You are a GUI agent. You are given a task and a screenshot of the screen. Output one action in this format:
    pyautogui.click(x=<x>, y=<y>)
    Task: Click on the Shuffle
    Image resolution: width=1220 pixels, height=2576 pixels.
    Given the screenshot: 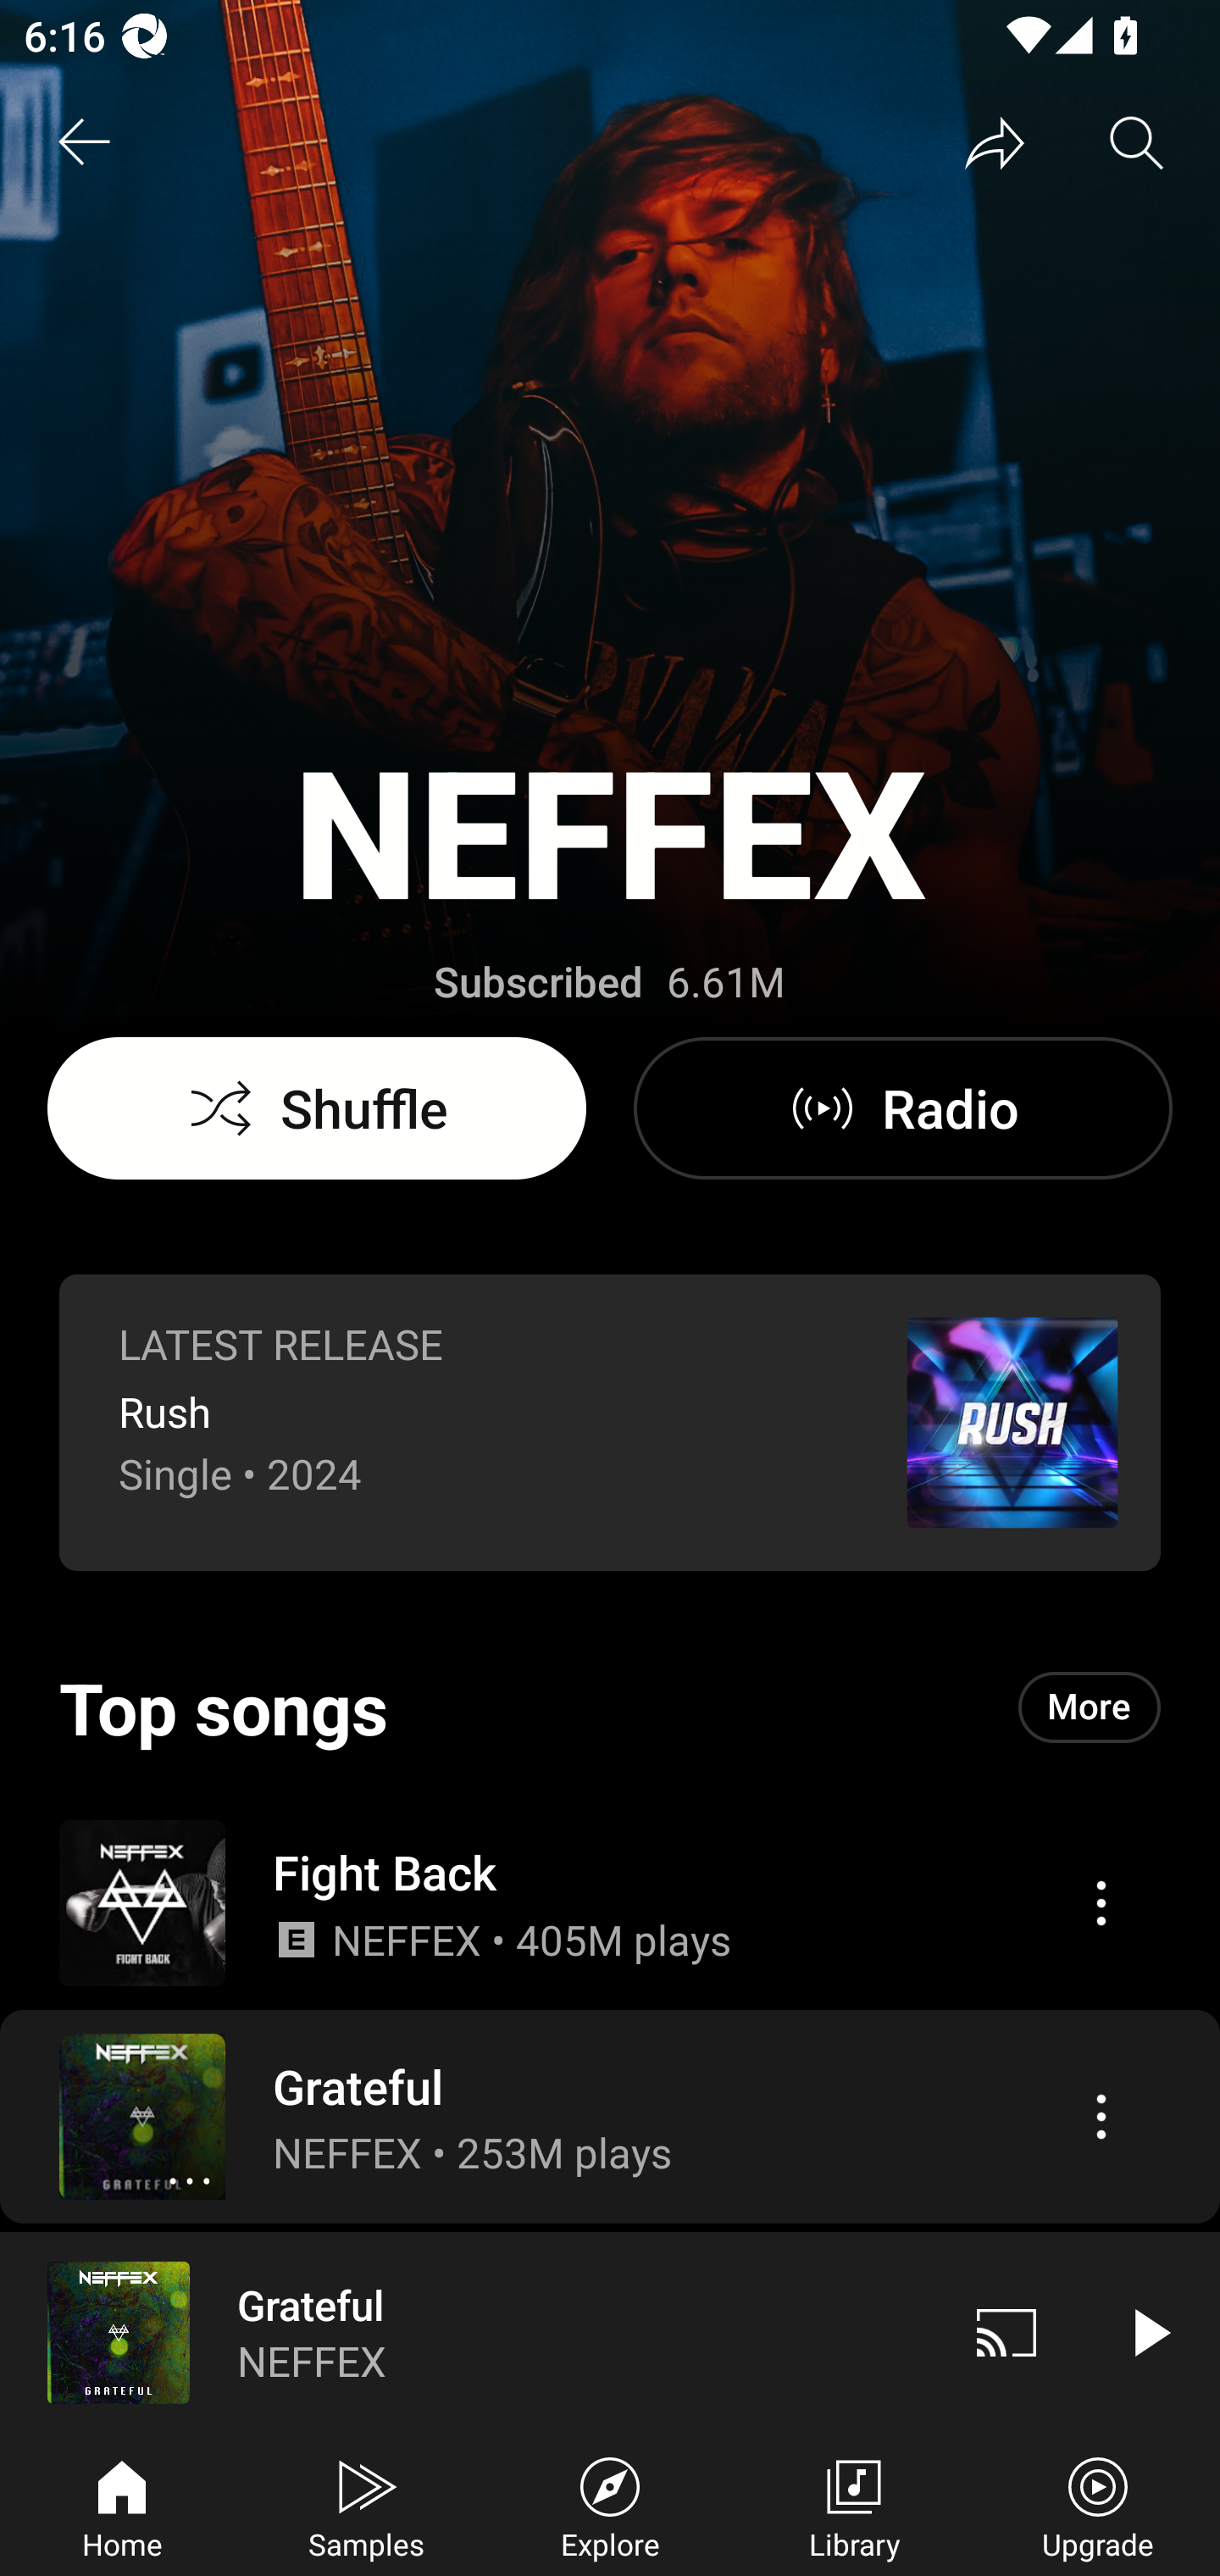 What is the action you would take?
    pyautogui.click(x=317, y=1108)
    